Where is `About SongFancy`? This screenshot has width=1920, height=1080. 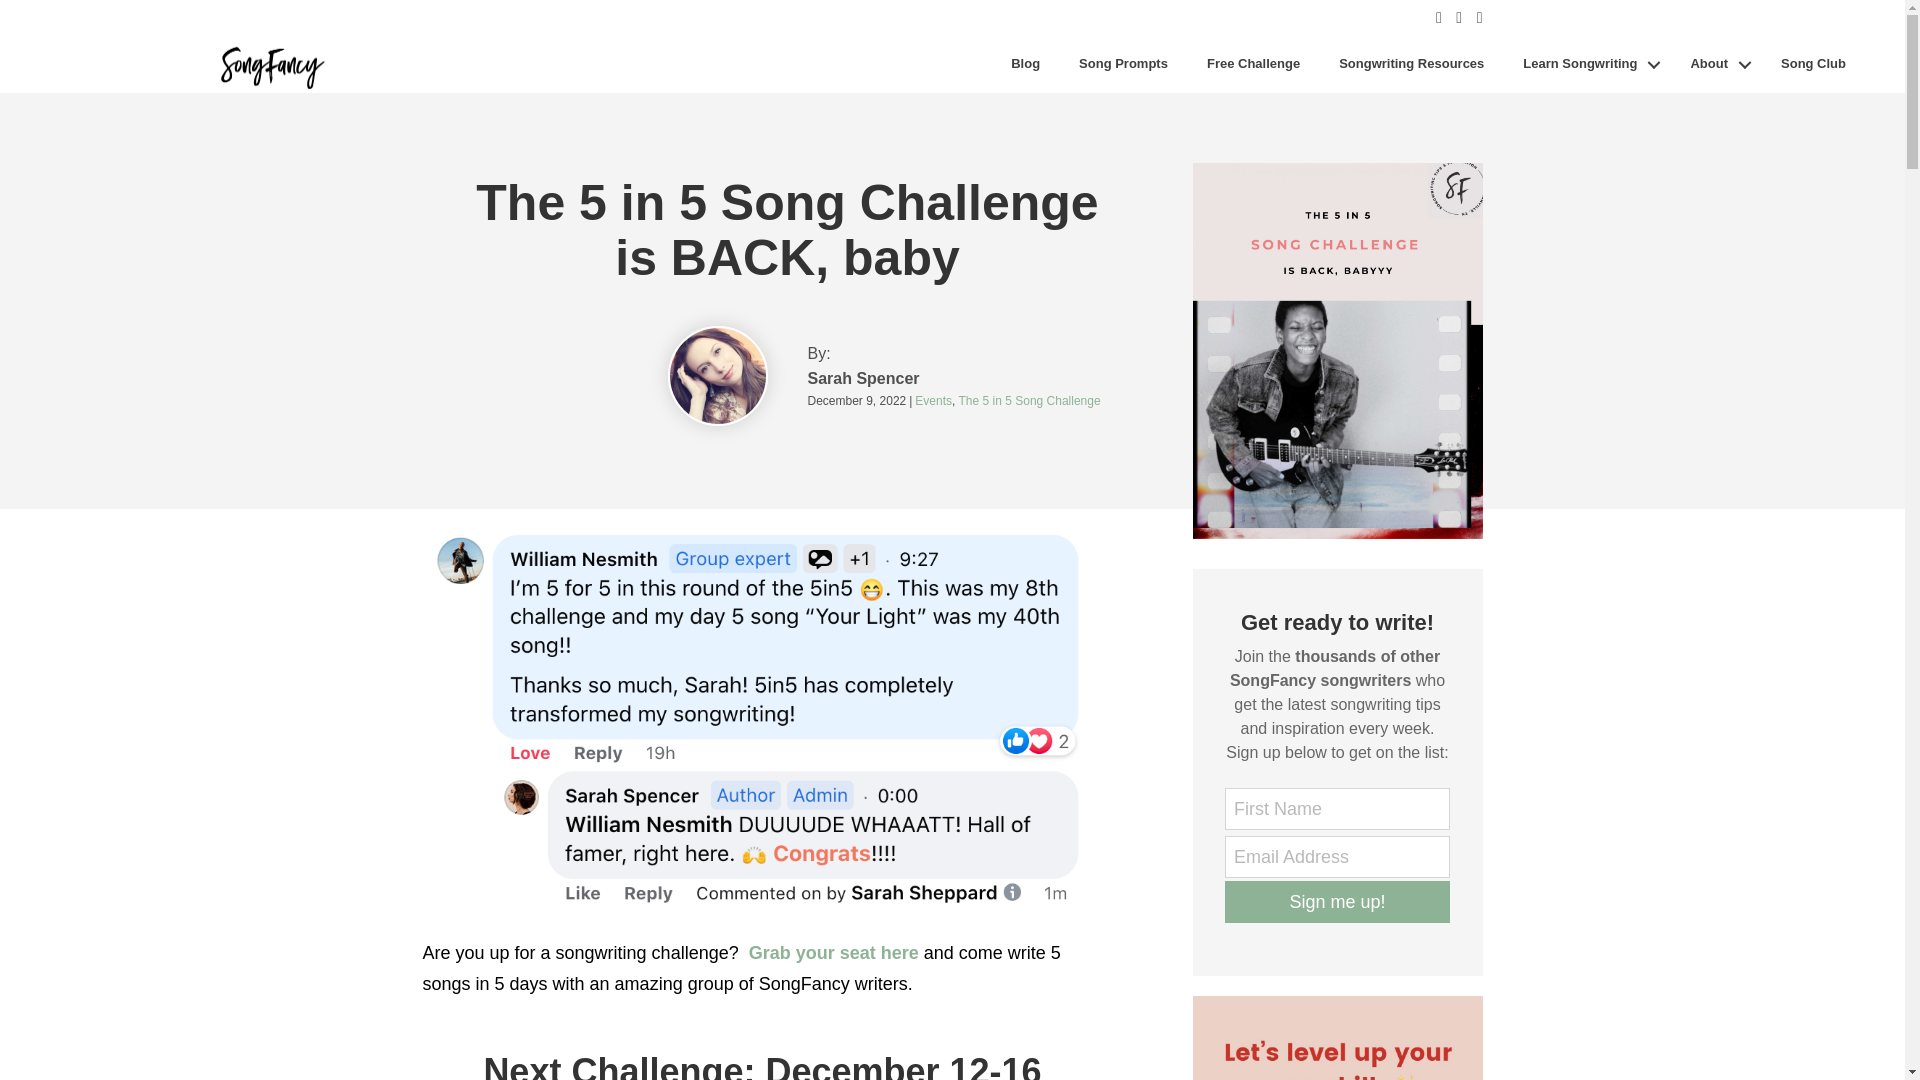
About SongFancy is located at coordinates (1715, 64).